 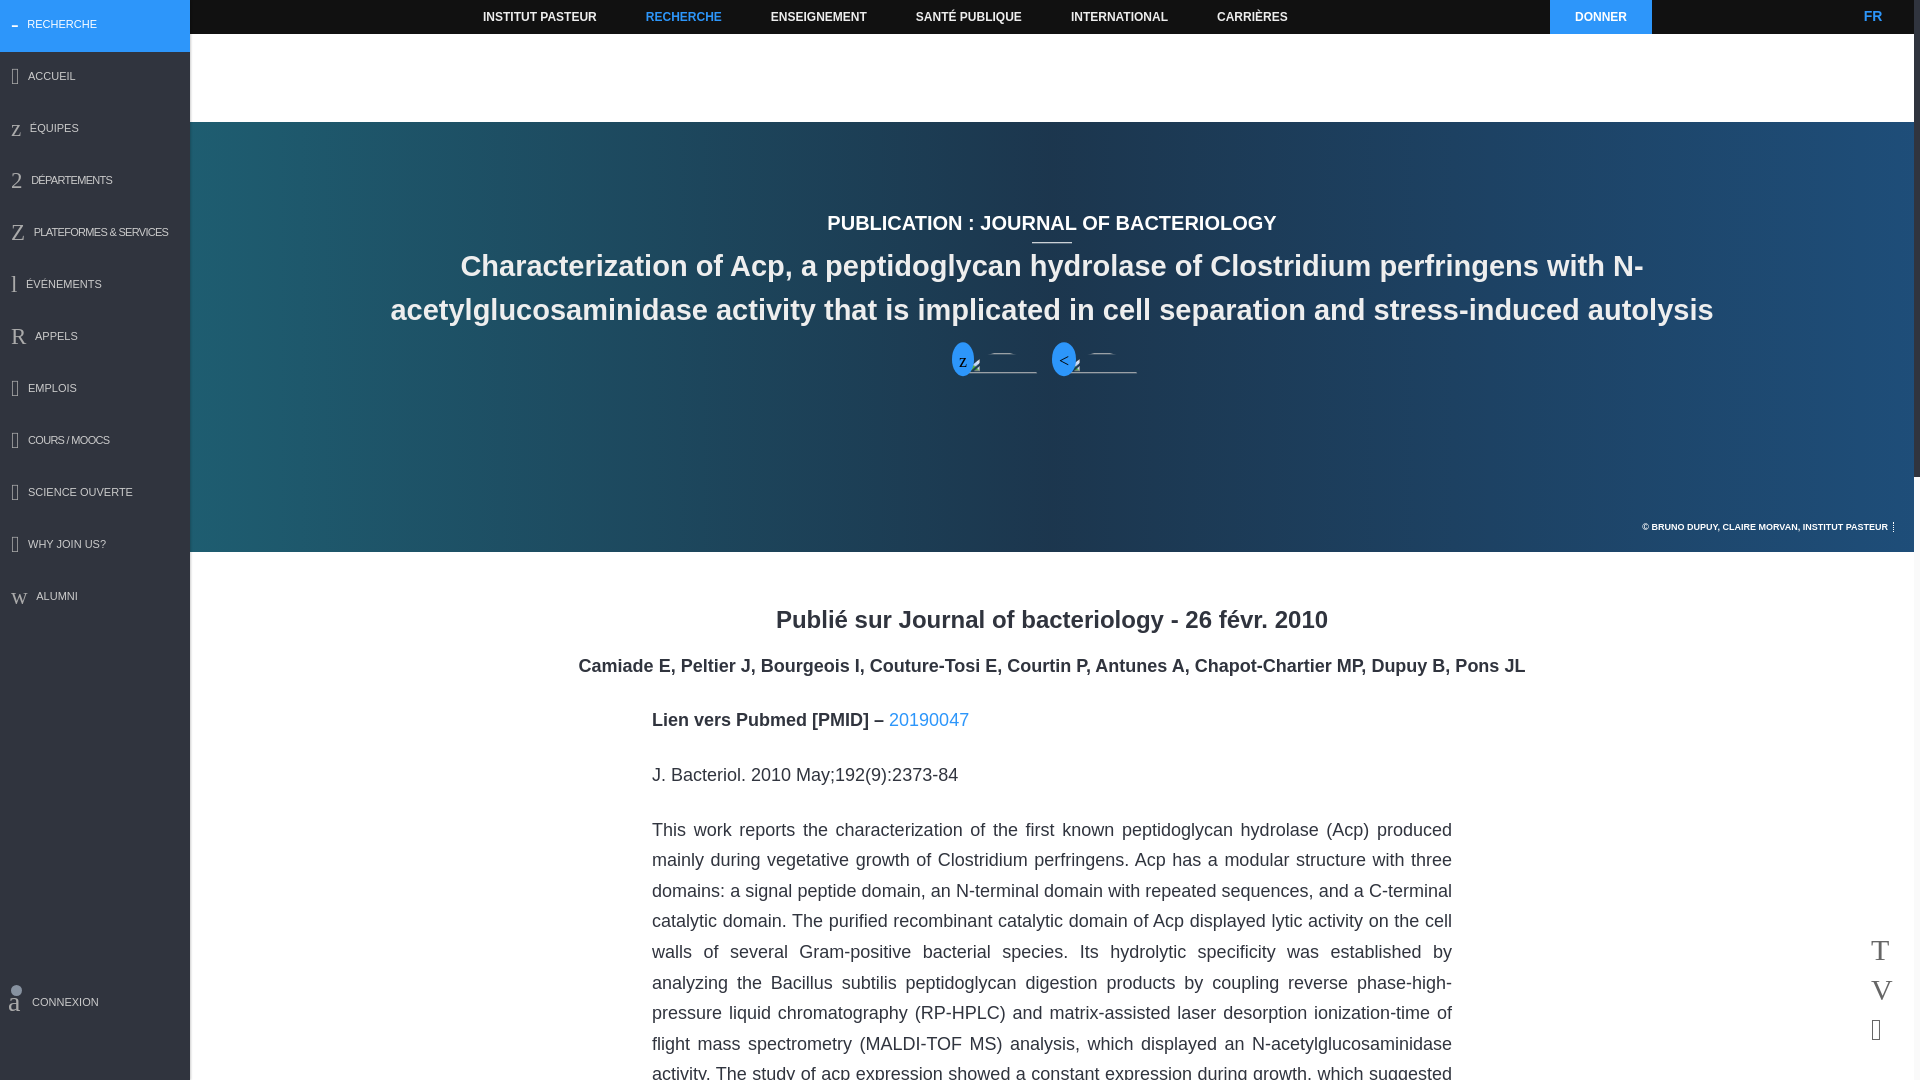 What do you see at coordinates (95, 1005) in the screenshot?
I see `CONNEXION` at bounding box center [95, 1005].